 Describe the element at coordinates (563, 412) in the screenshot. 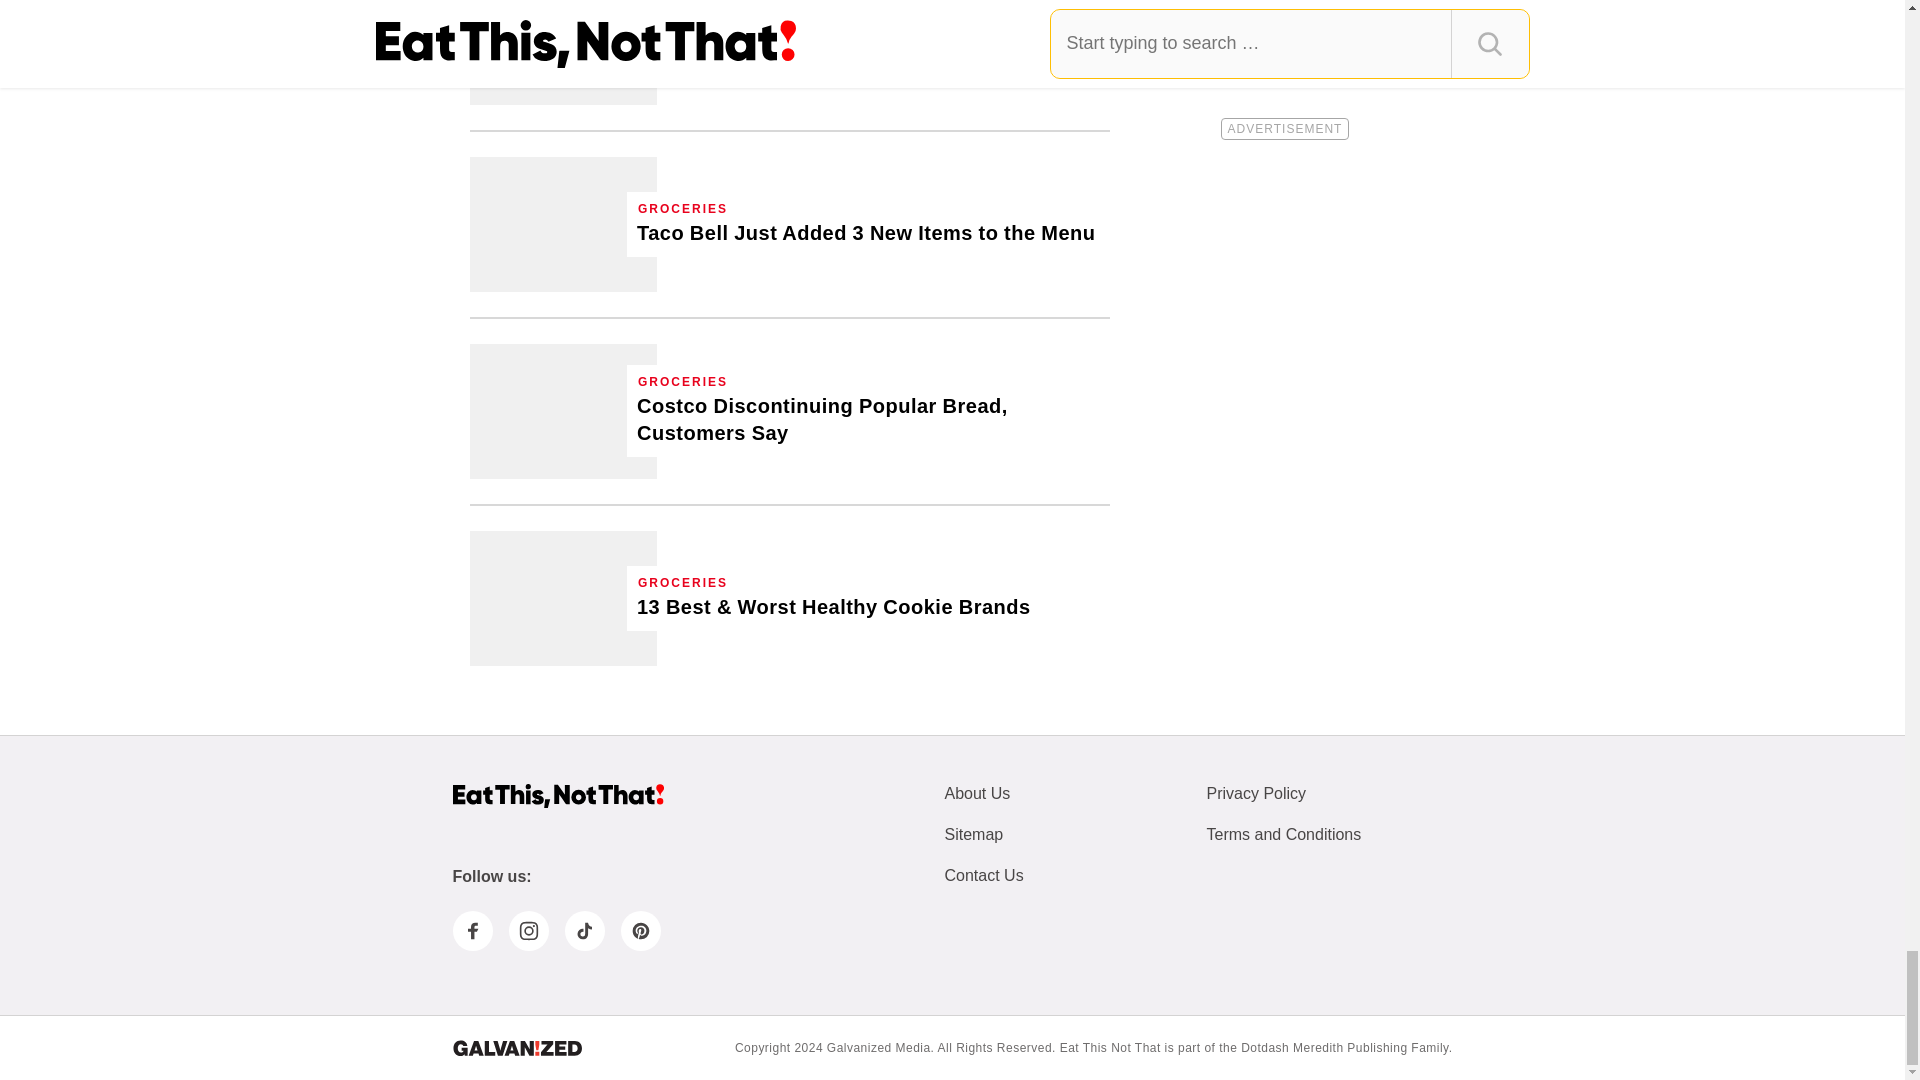

I see `Costco Is Discontinuing a Popular Bread, Customers Say` at that location.